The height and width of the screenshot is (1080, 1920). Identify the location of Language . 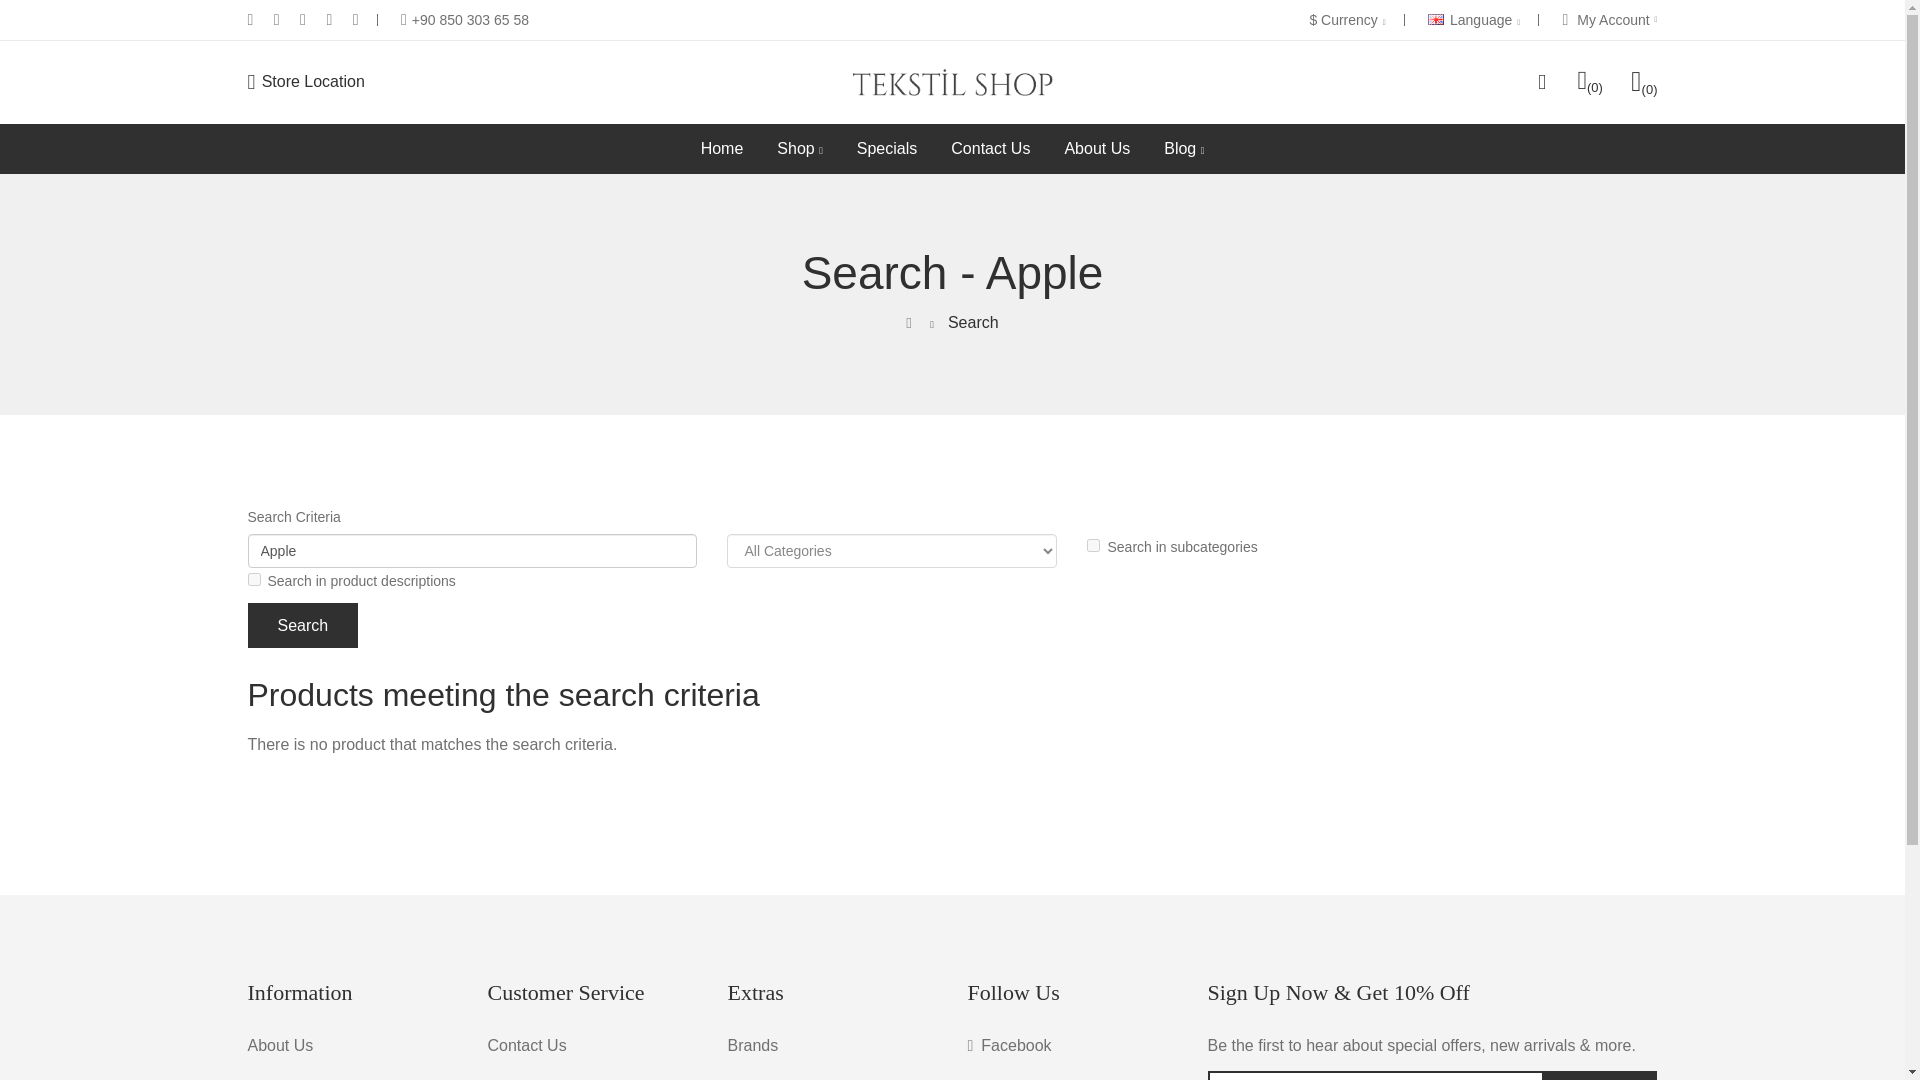
(1474, 20).